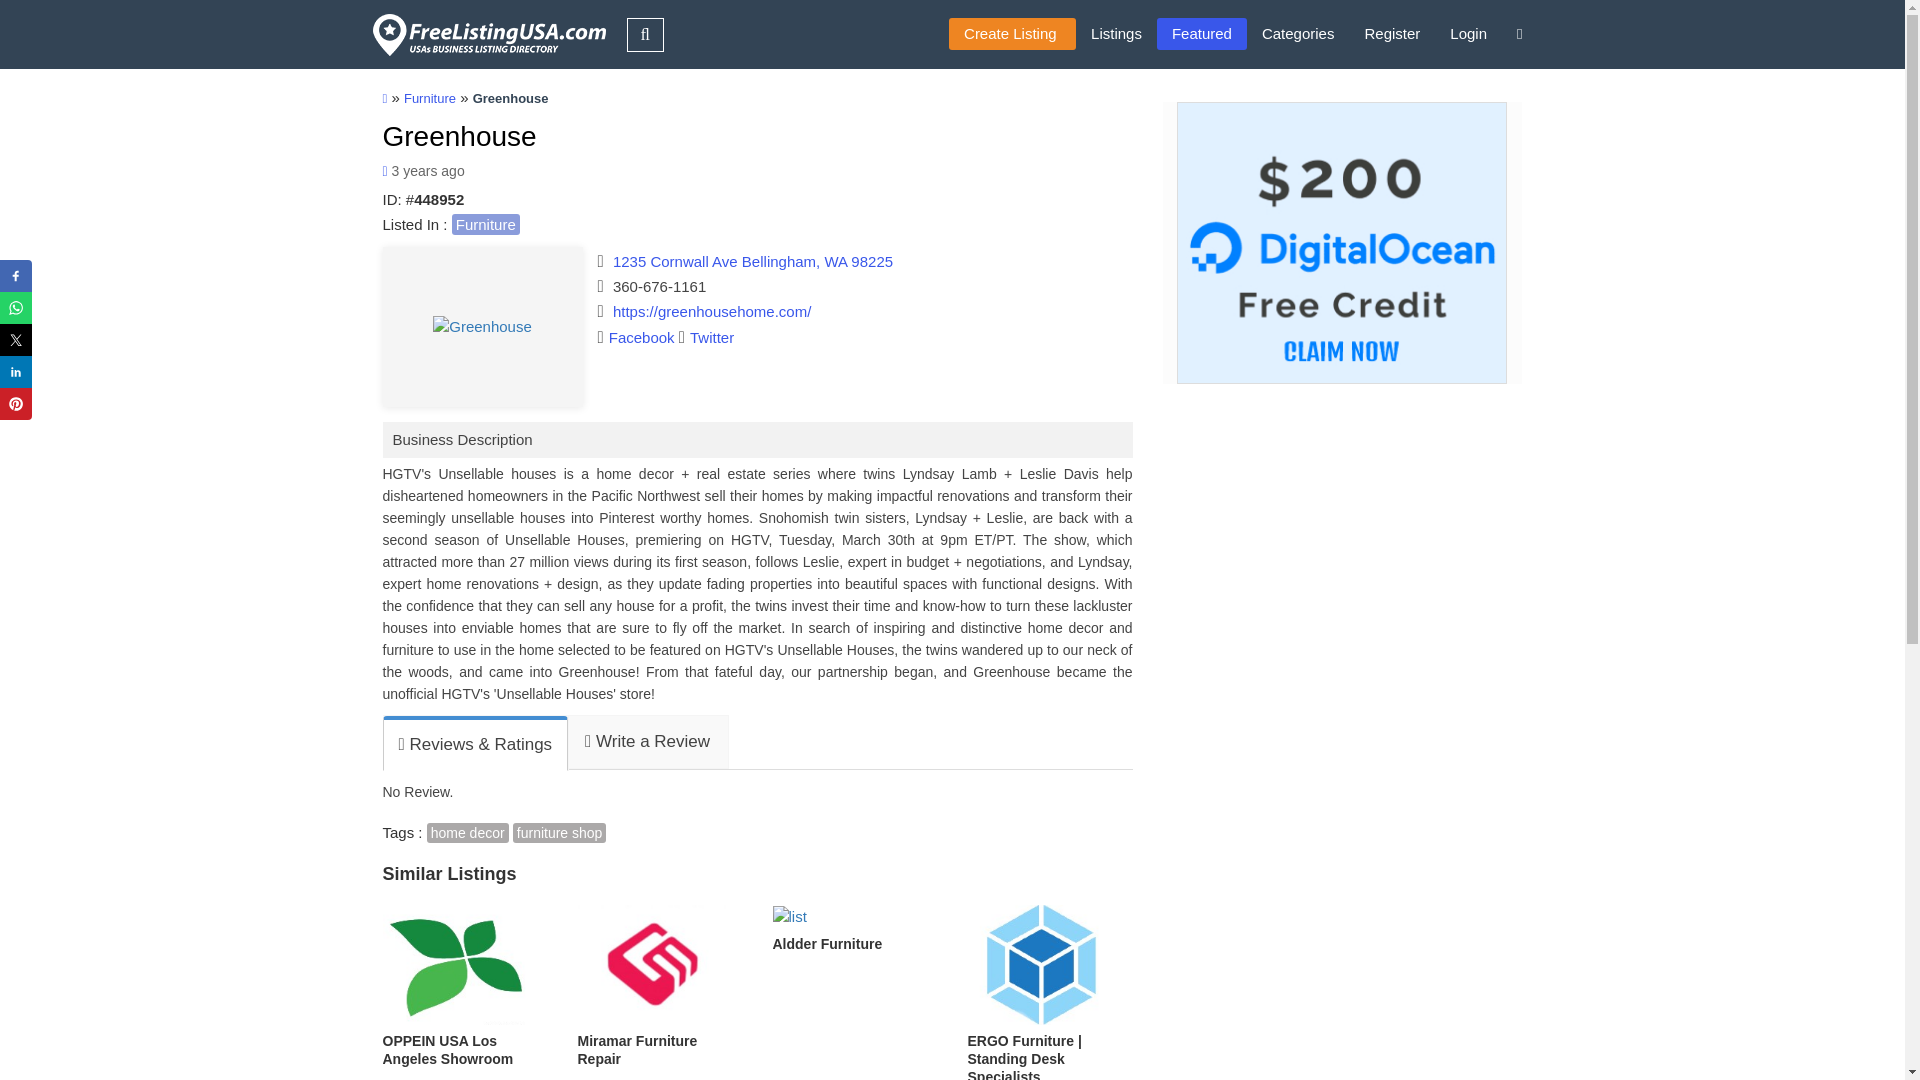  Describe the element at coordinates (854, 928) in the screenshot. I see `Aldder Furniture` at that location.